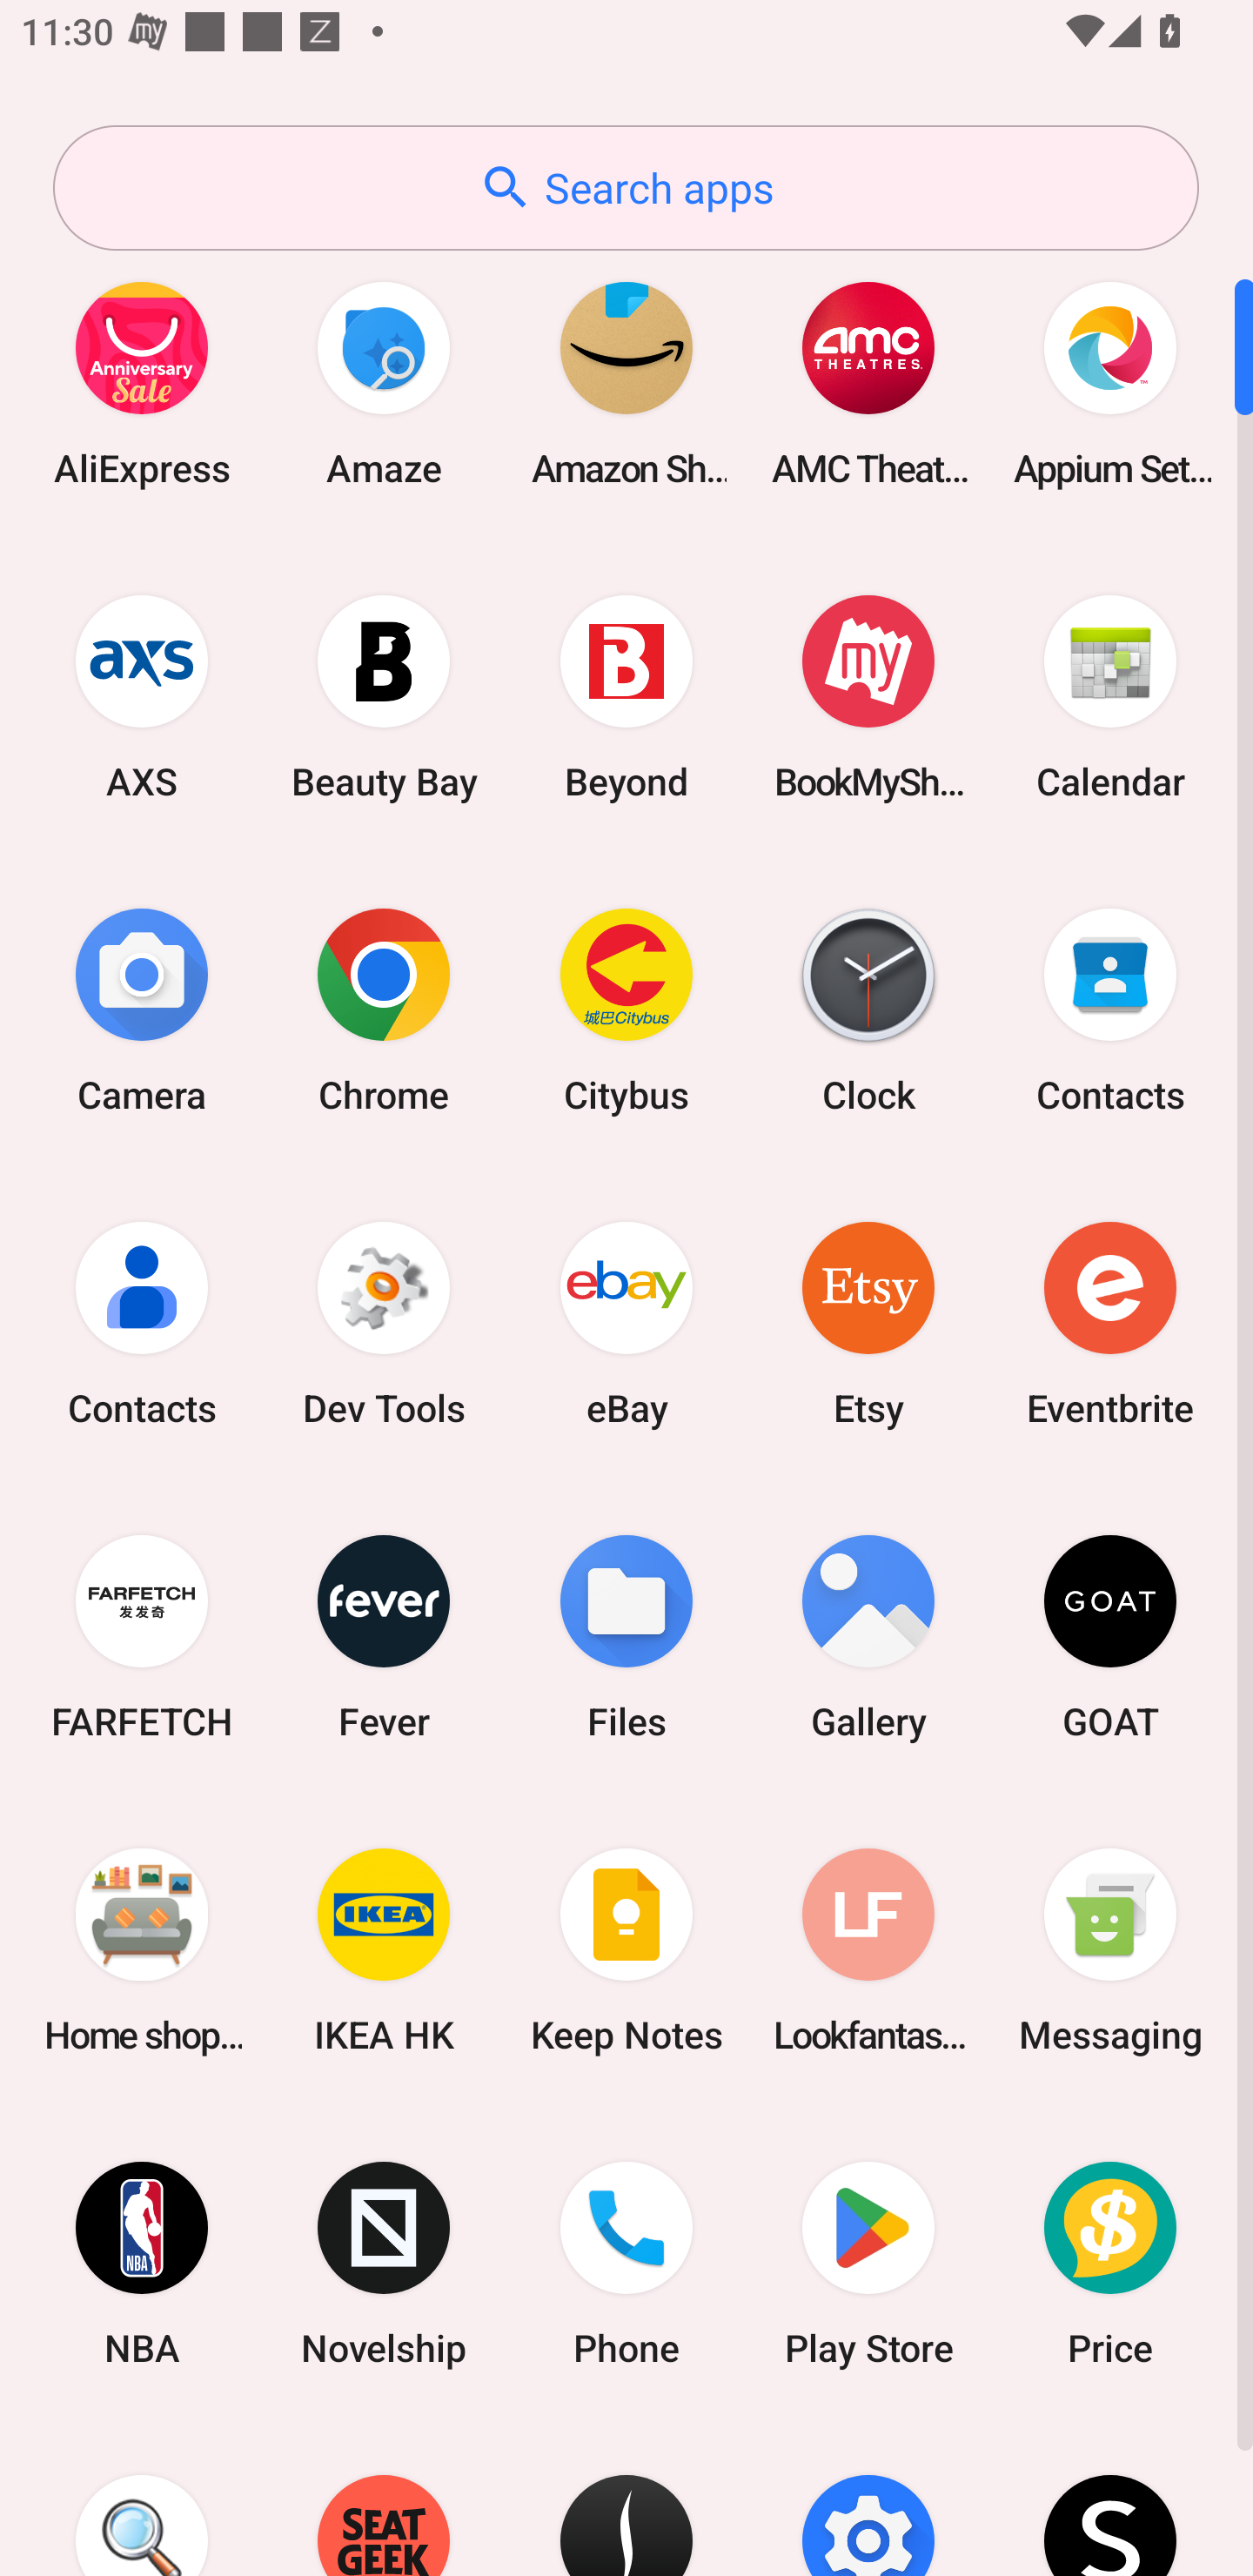 This screenshot has width=1253, height=2576. What do you see at coordinates (626, 1949) in the screenshot?
I see `Keep Notes` at bounding box center [626, 1949].